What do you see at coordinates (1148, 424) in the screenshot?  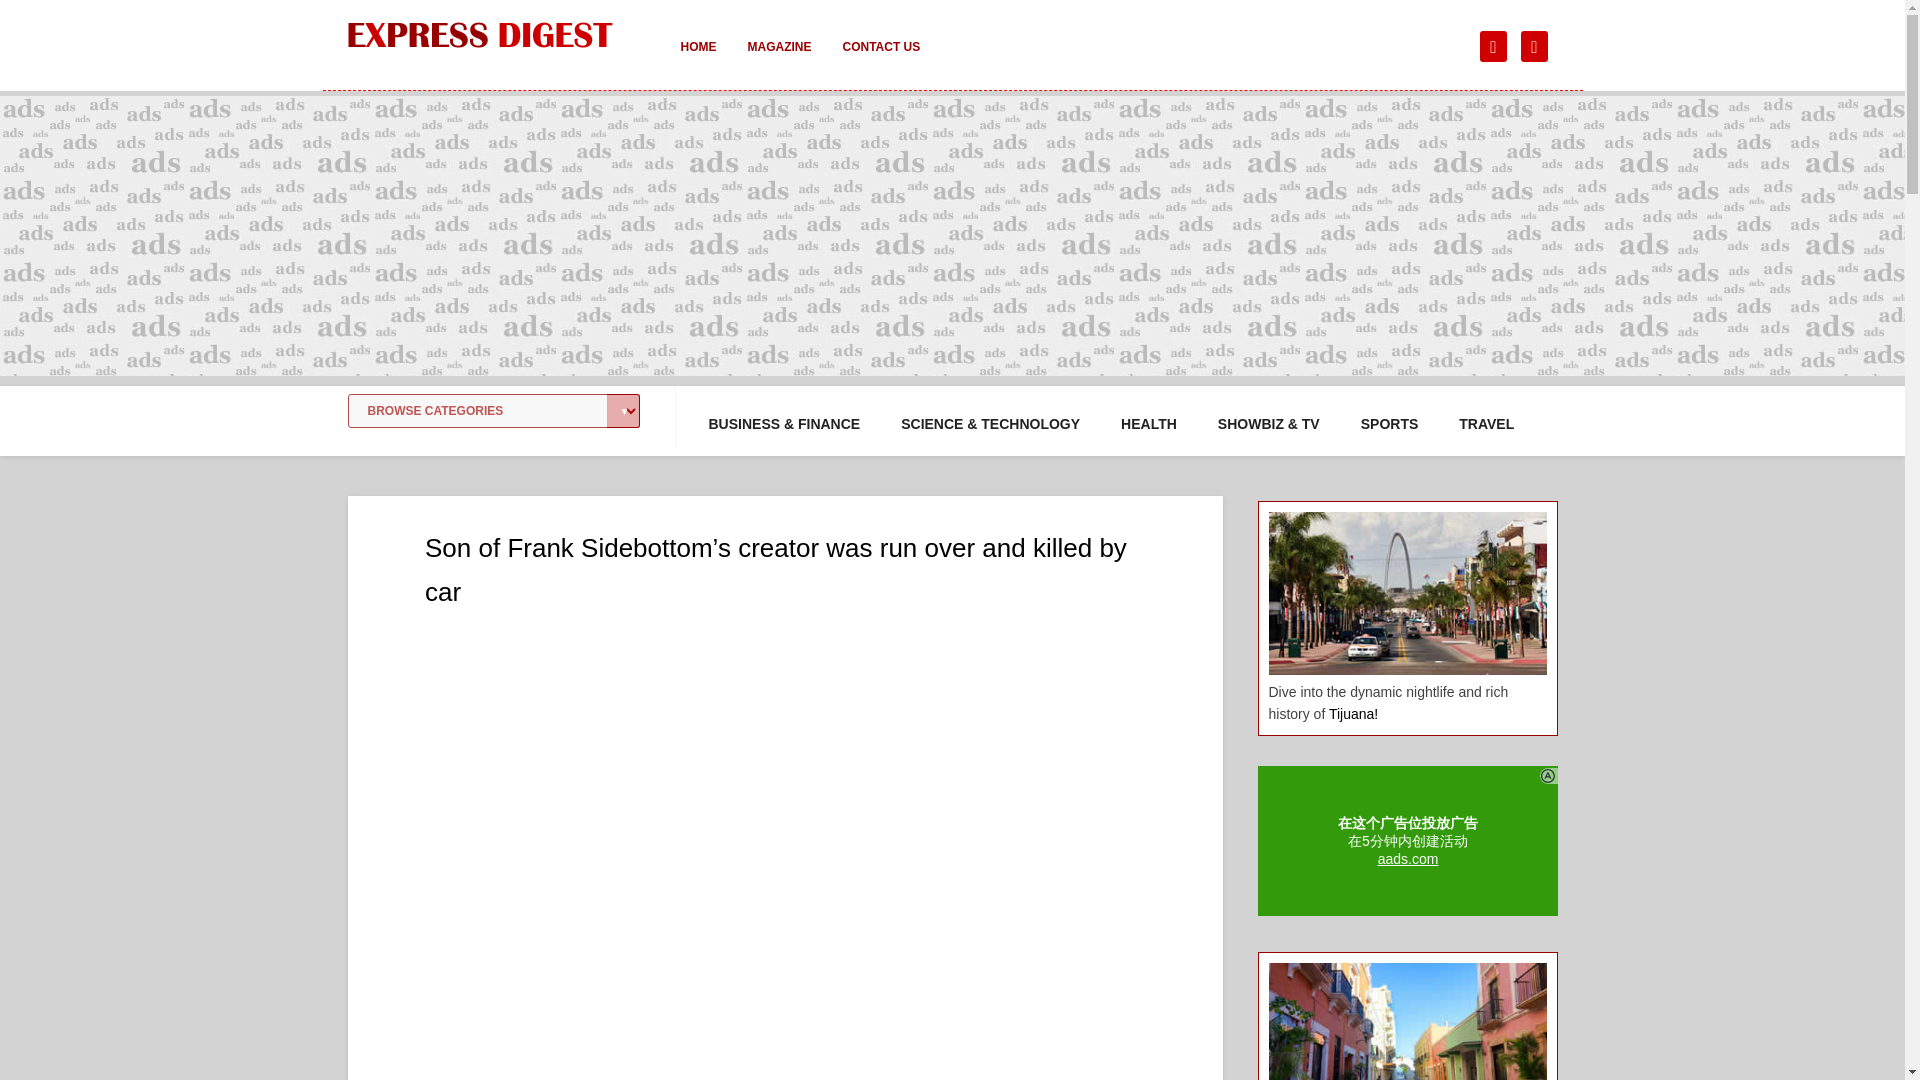 I see `HEALTH` at bounding box center [1148, 424].